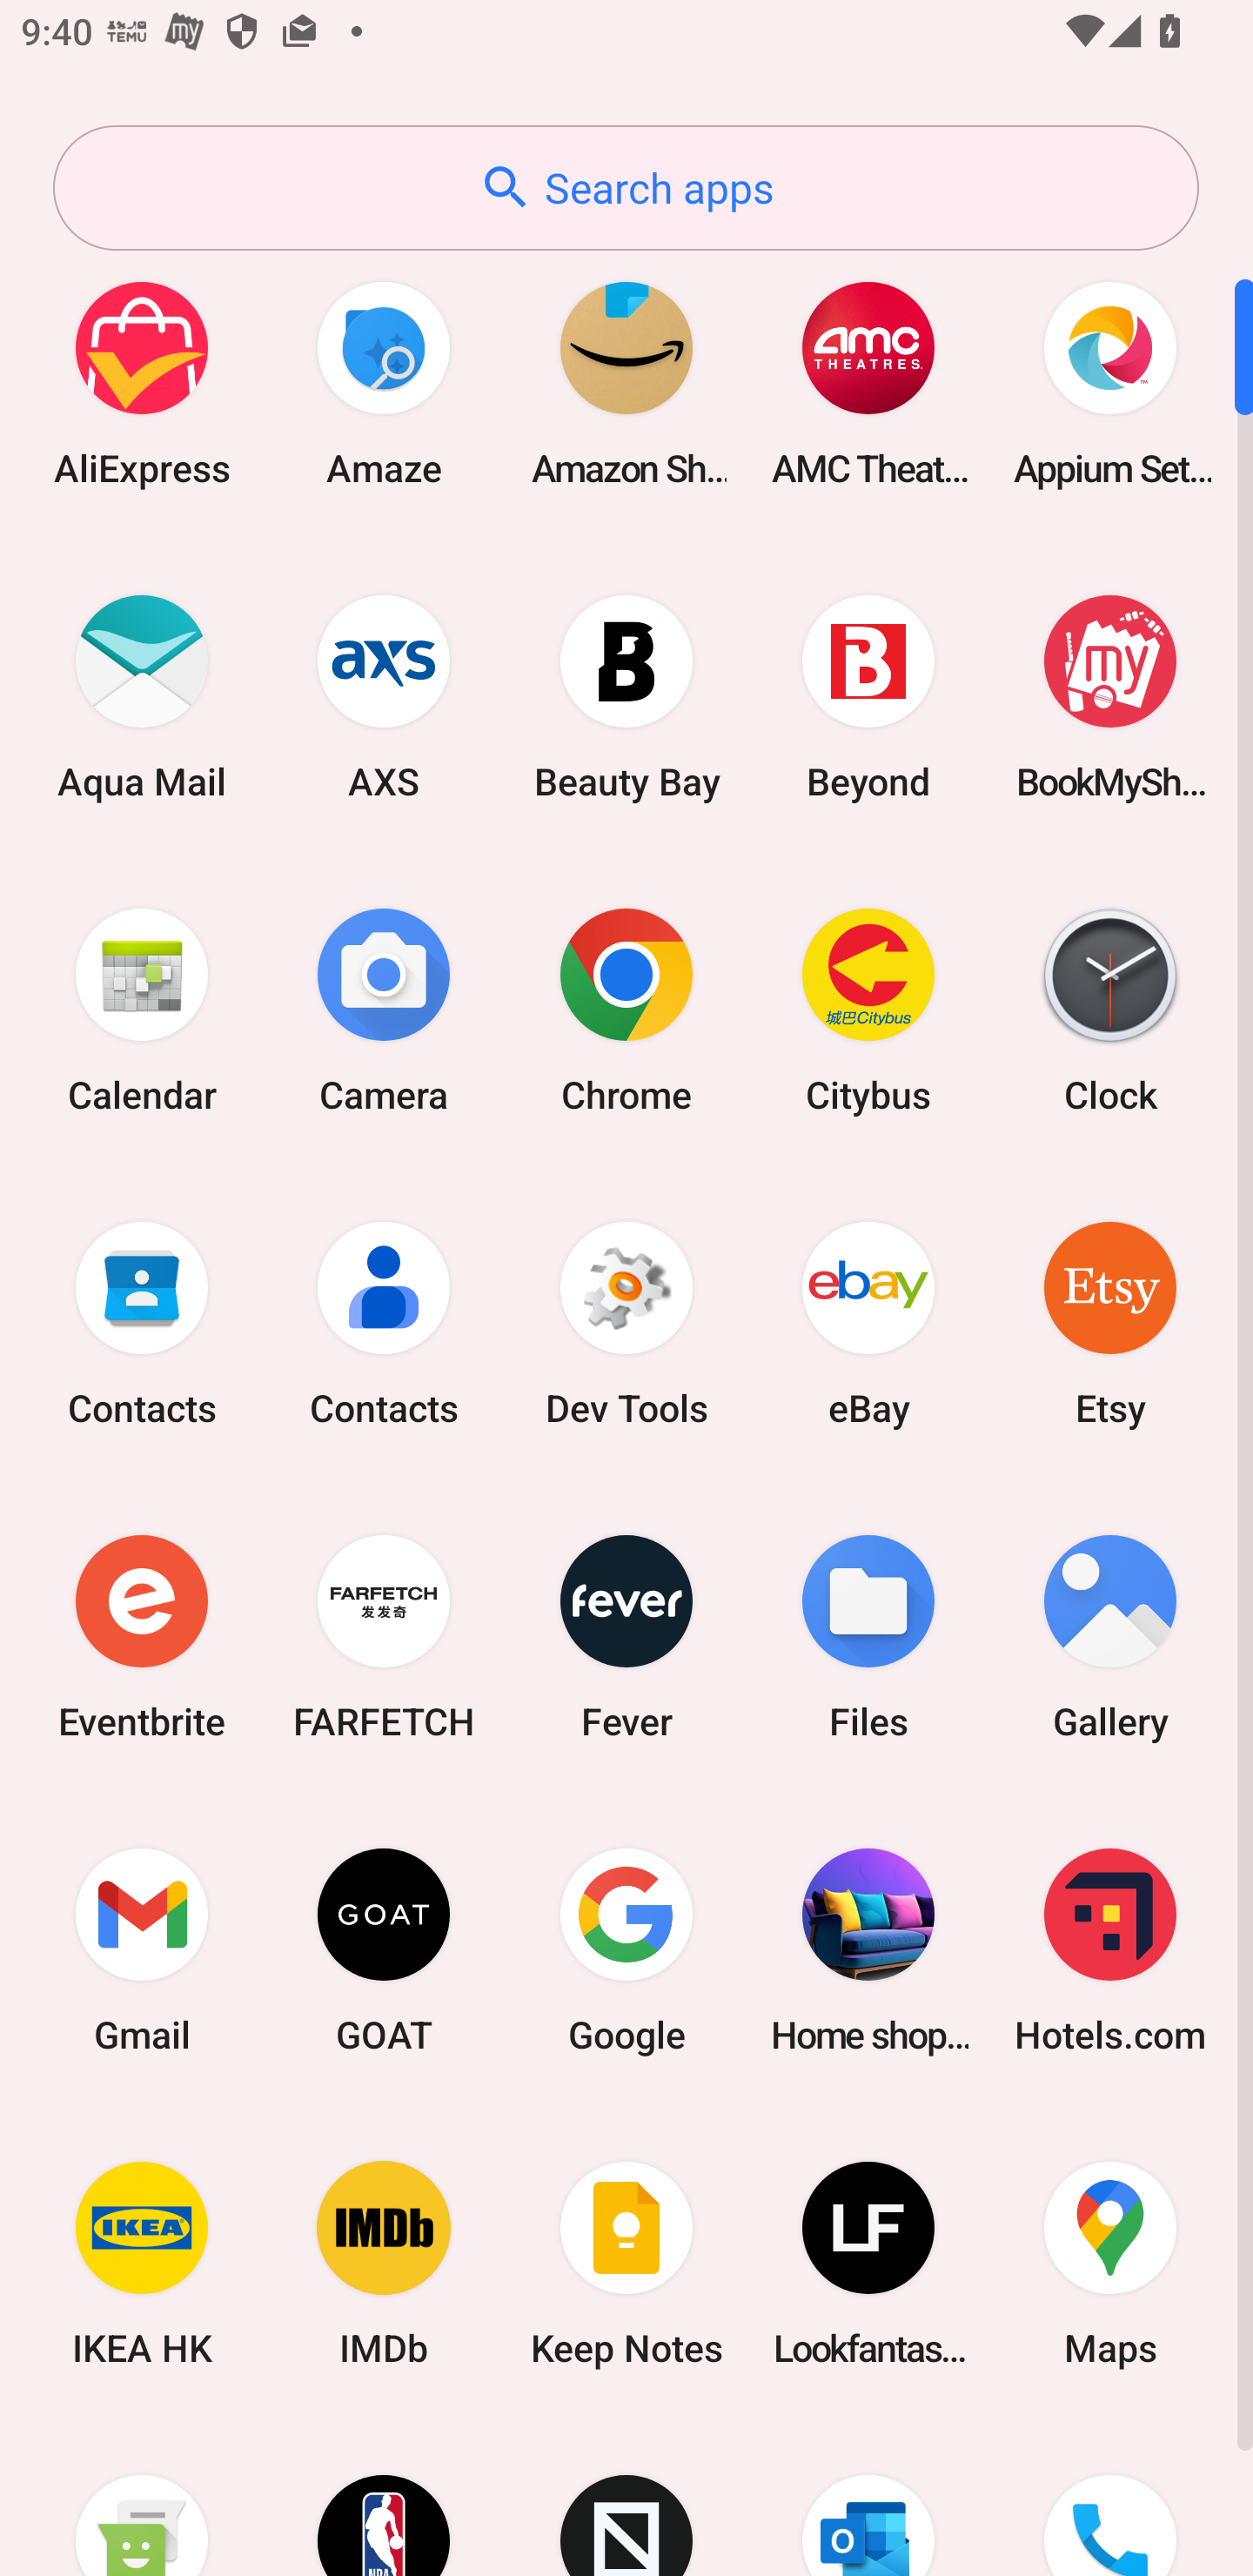  What do you see at coordinates (1110, 696) in the screenshot?
I see `BookMyShow` at bounding box center [1110, 696].